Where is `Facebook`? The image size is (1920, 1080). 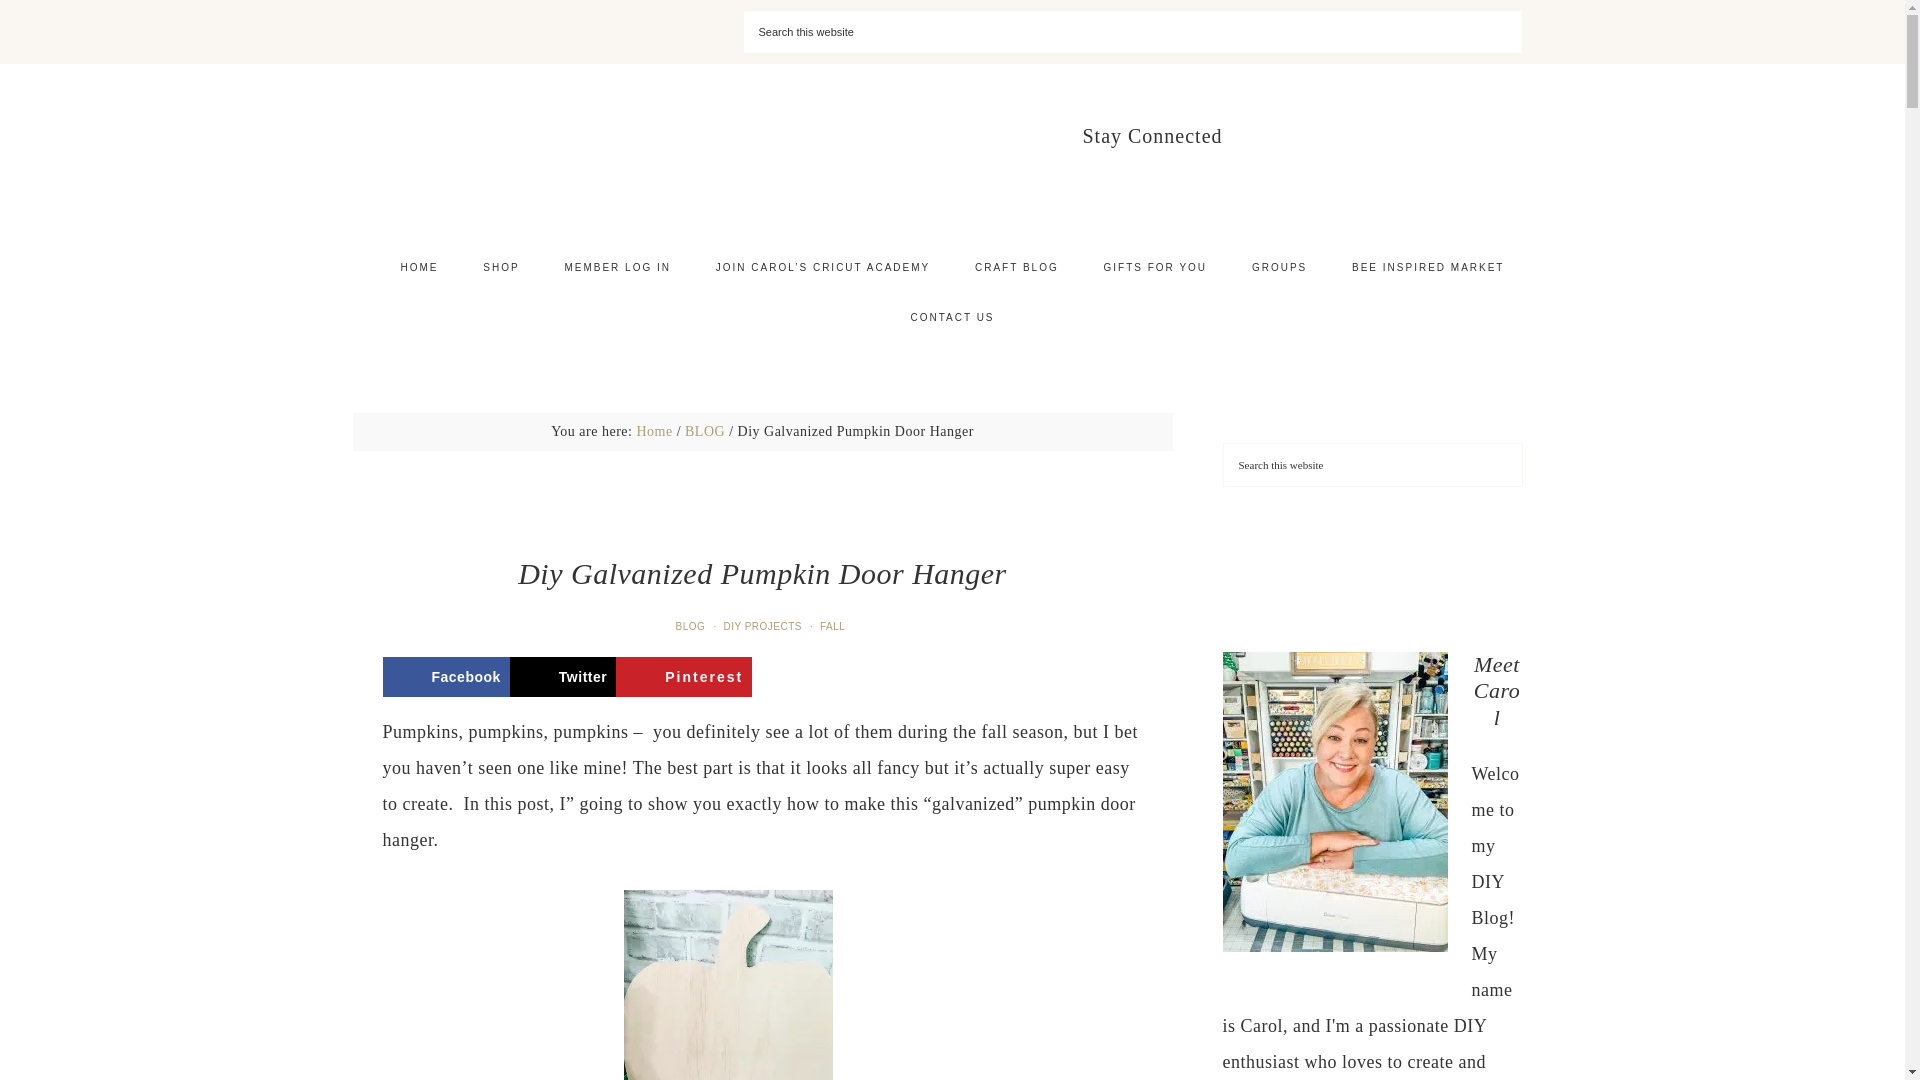 Facebook is located at coordinates (445, 676).